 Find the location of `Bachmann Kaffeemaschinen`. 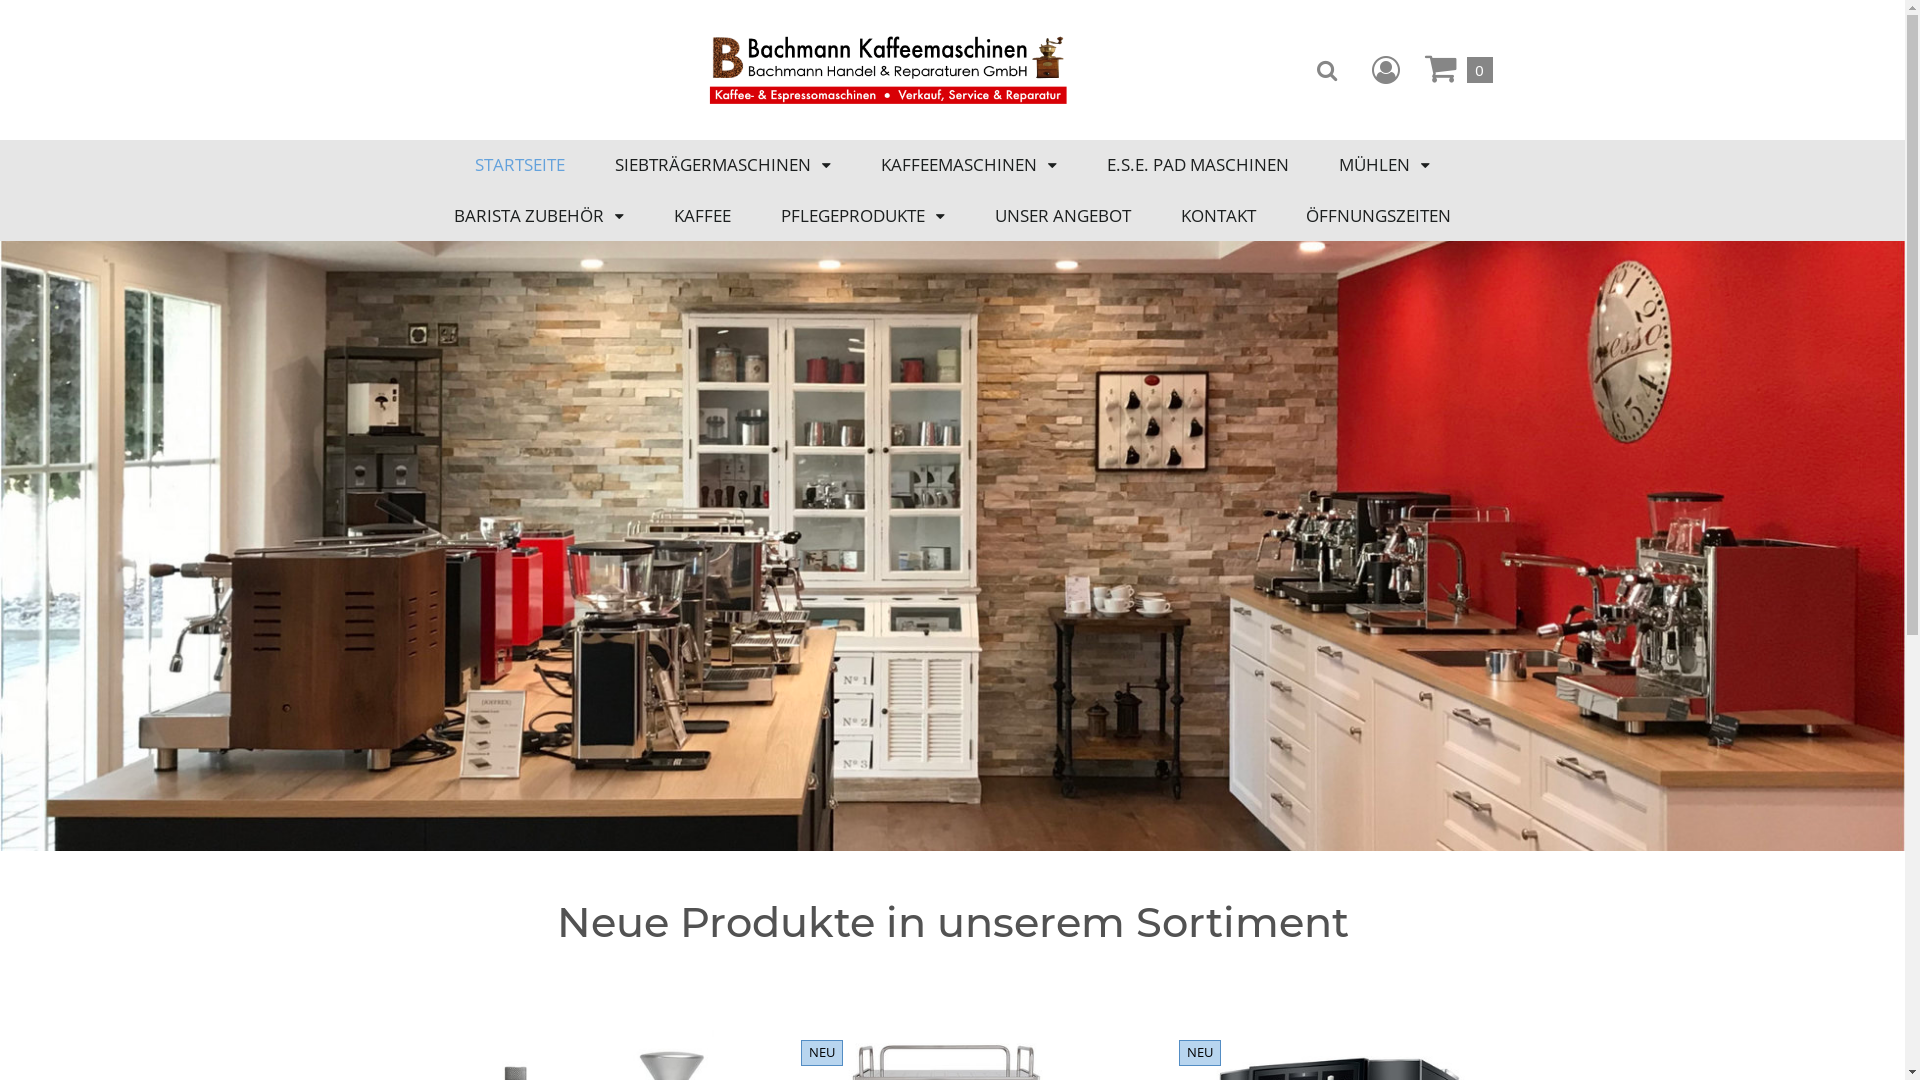

Bachmann Kaffeemaschinen is located at coordinates (888, 70).